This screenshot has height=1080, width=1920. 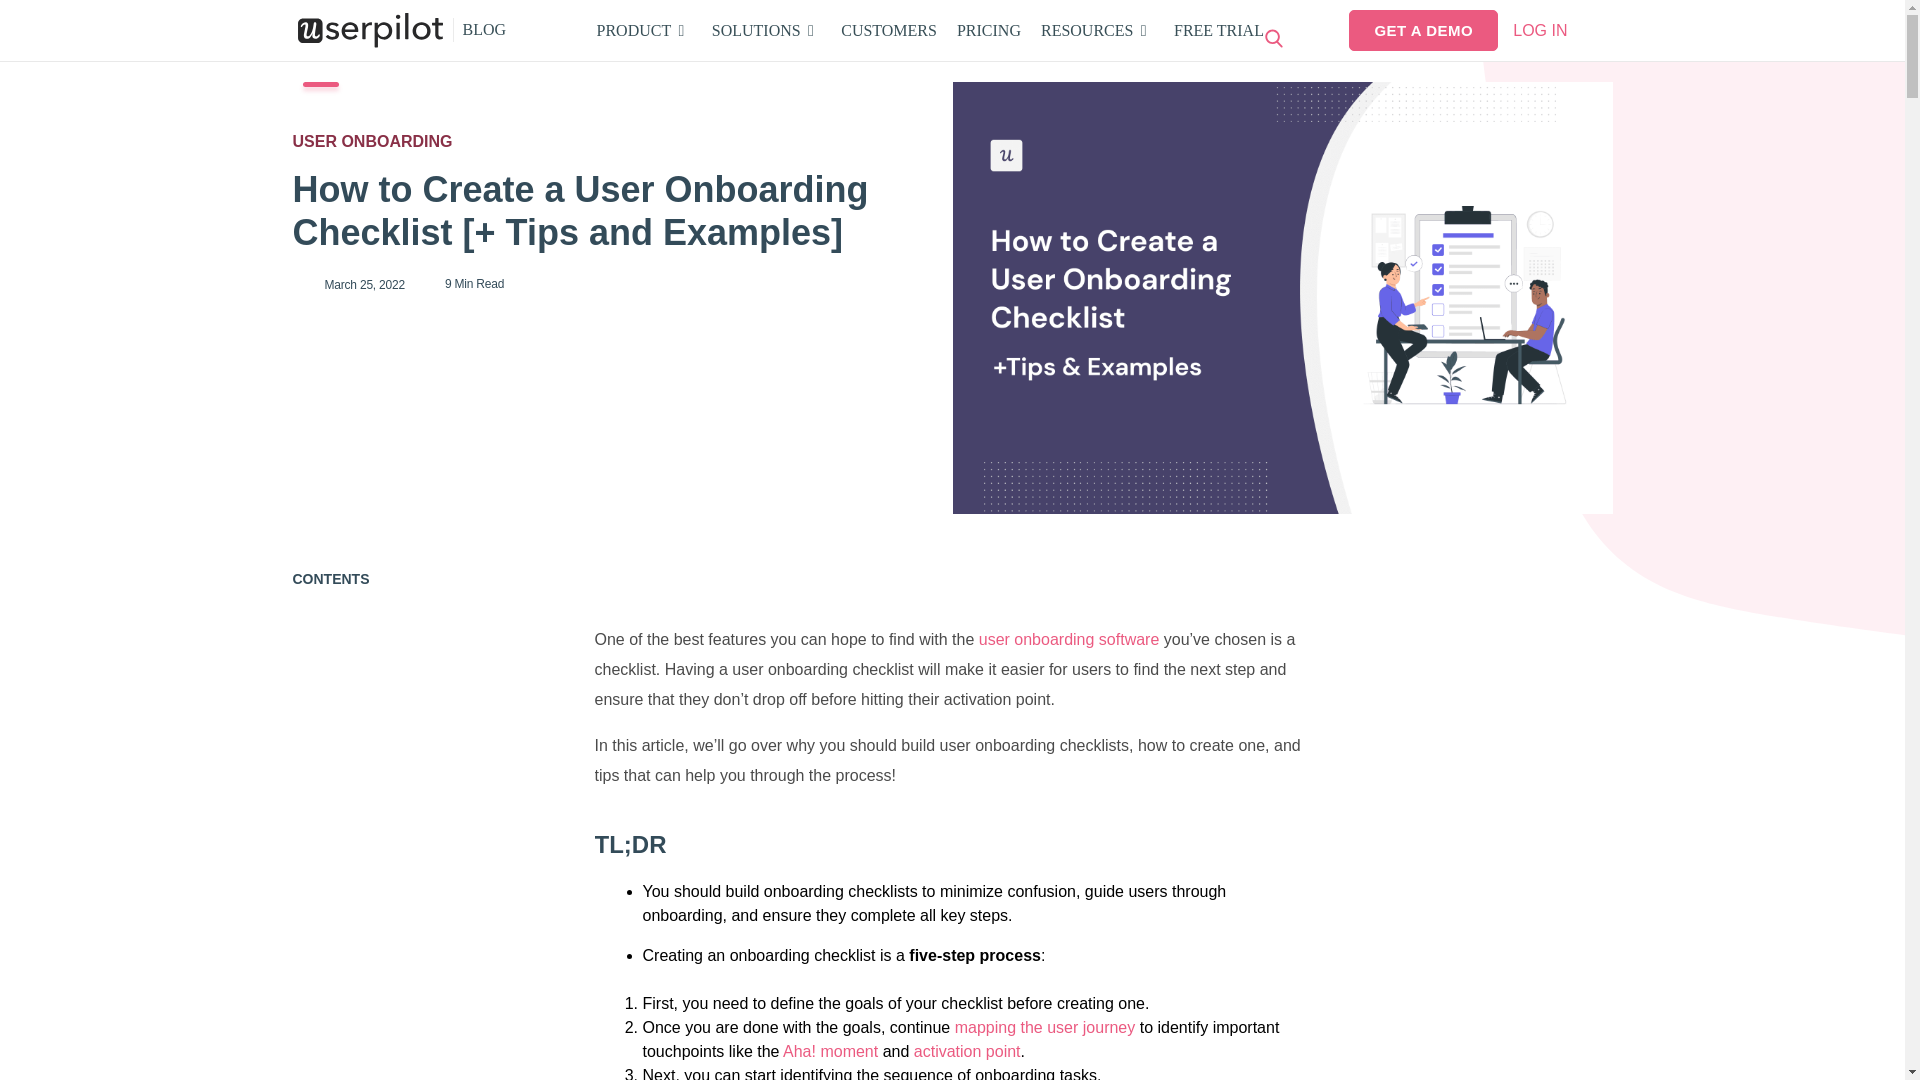 I want to click on PRICING, so click(x=988, y=30).